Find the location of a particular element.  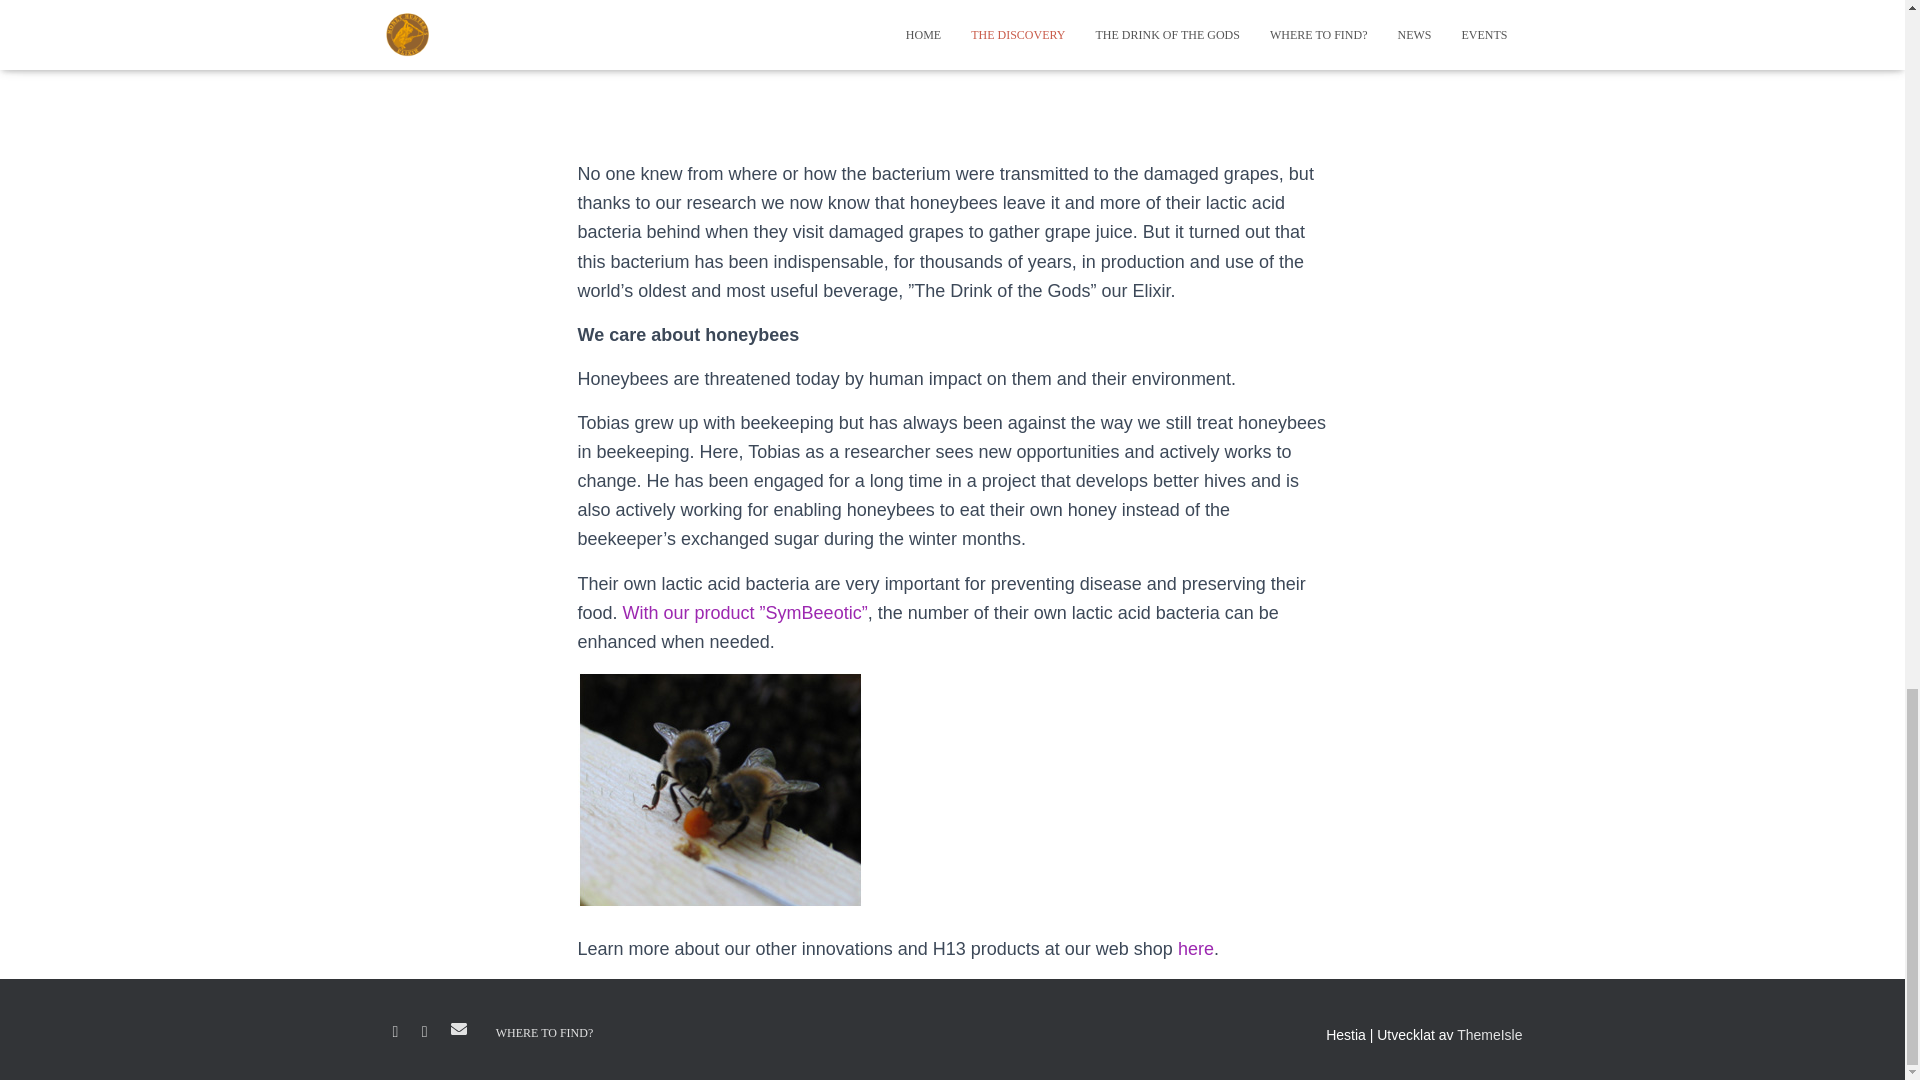

E-POST is located at coordinates (458, 1028).